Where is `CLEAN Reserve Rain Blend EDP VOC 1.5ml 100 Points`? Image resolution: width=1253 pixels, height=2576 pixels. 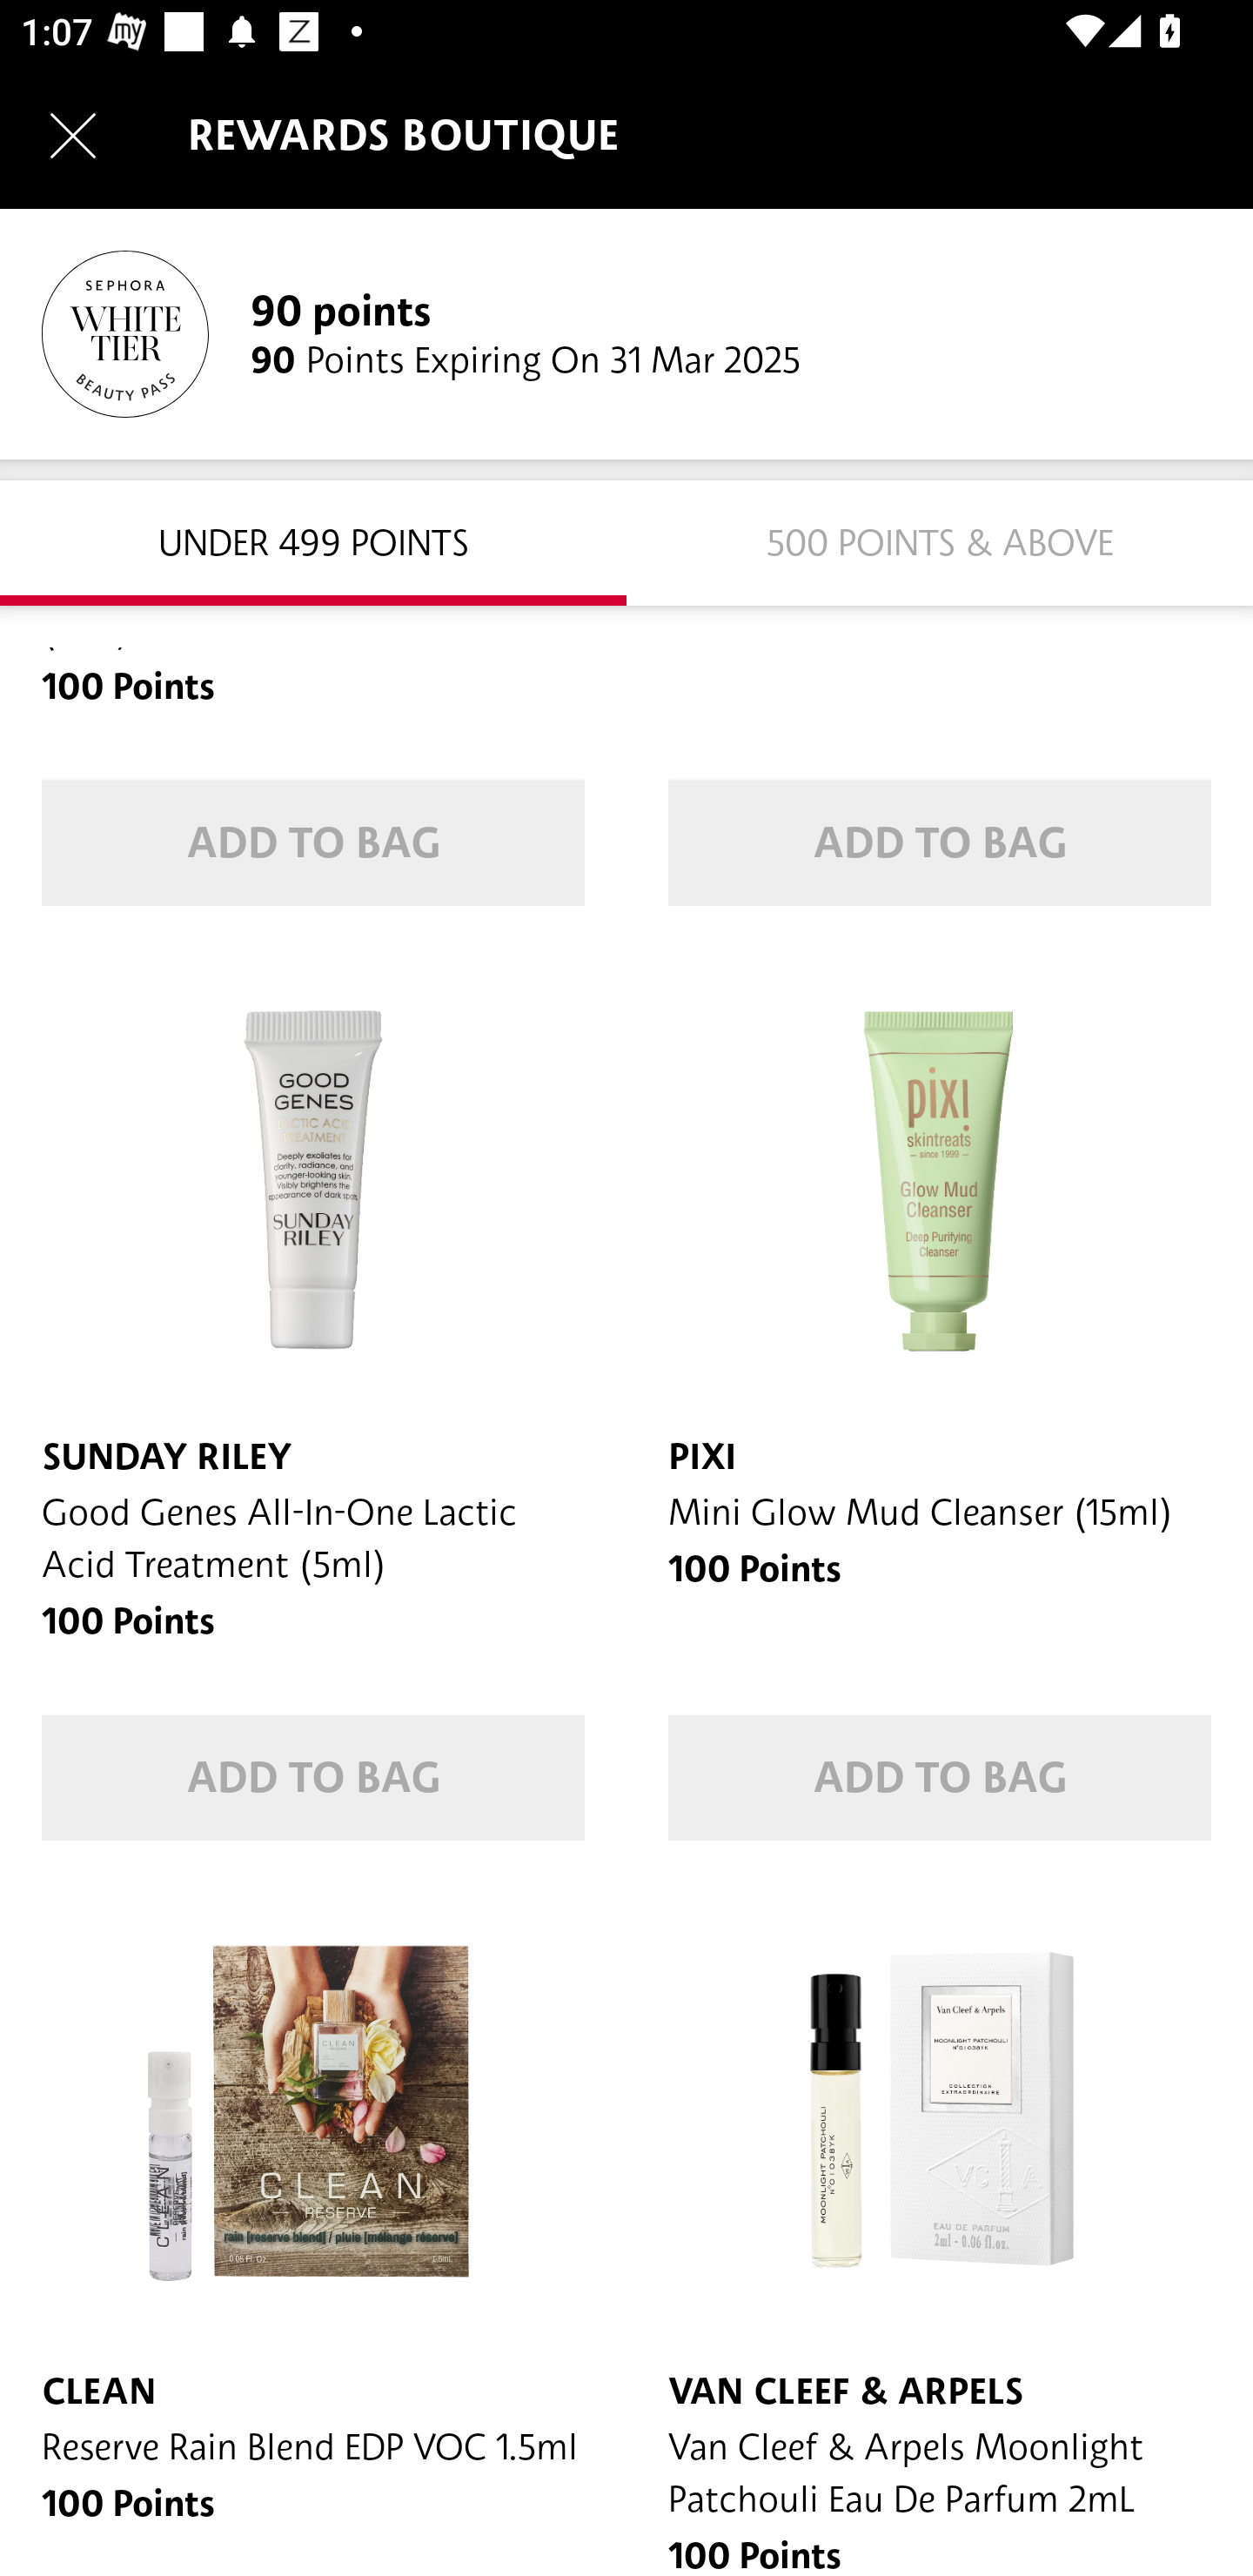
CLEAN Reserve Rain Blend EDP VOC 1.5ml 100 Points is located at coordinates (313, 2230).